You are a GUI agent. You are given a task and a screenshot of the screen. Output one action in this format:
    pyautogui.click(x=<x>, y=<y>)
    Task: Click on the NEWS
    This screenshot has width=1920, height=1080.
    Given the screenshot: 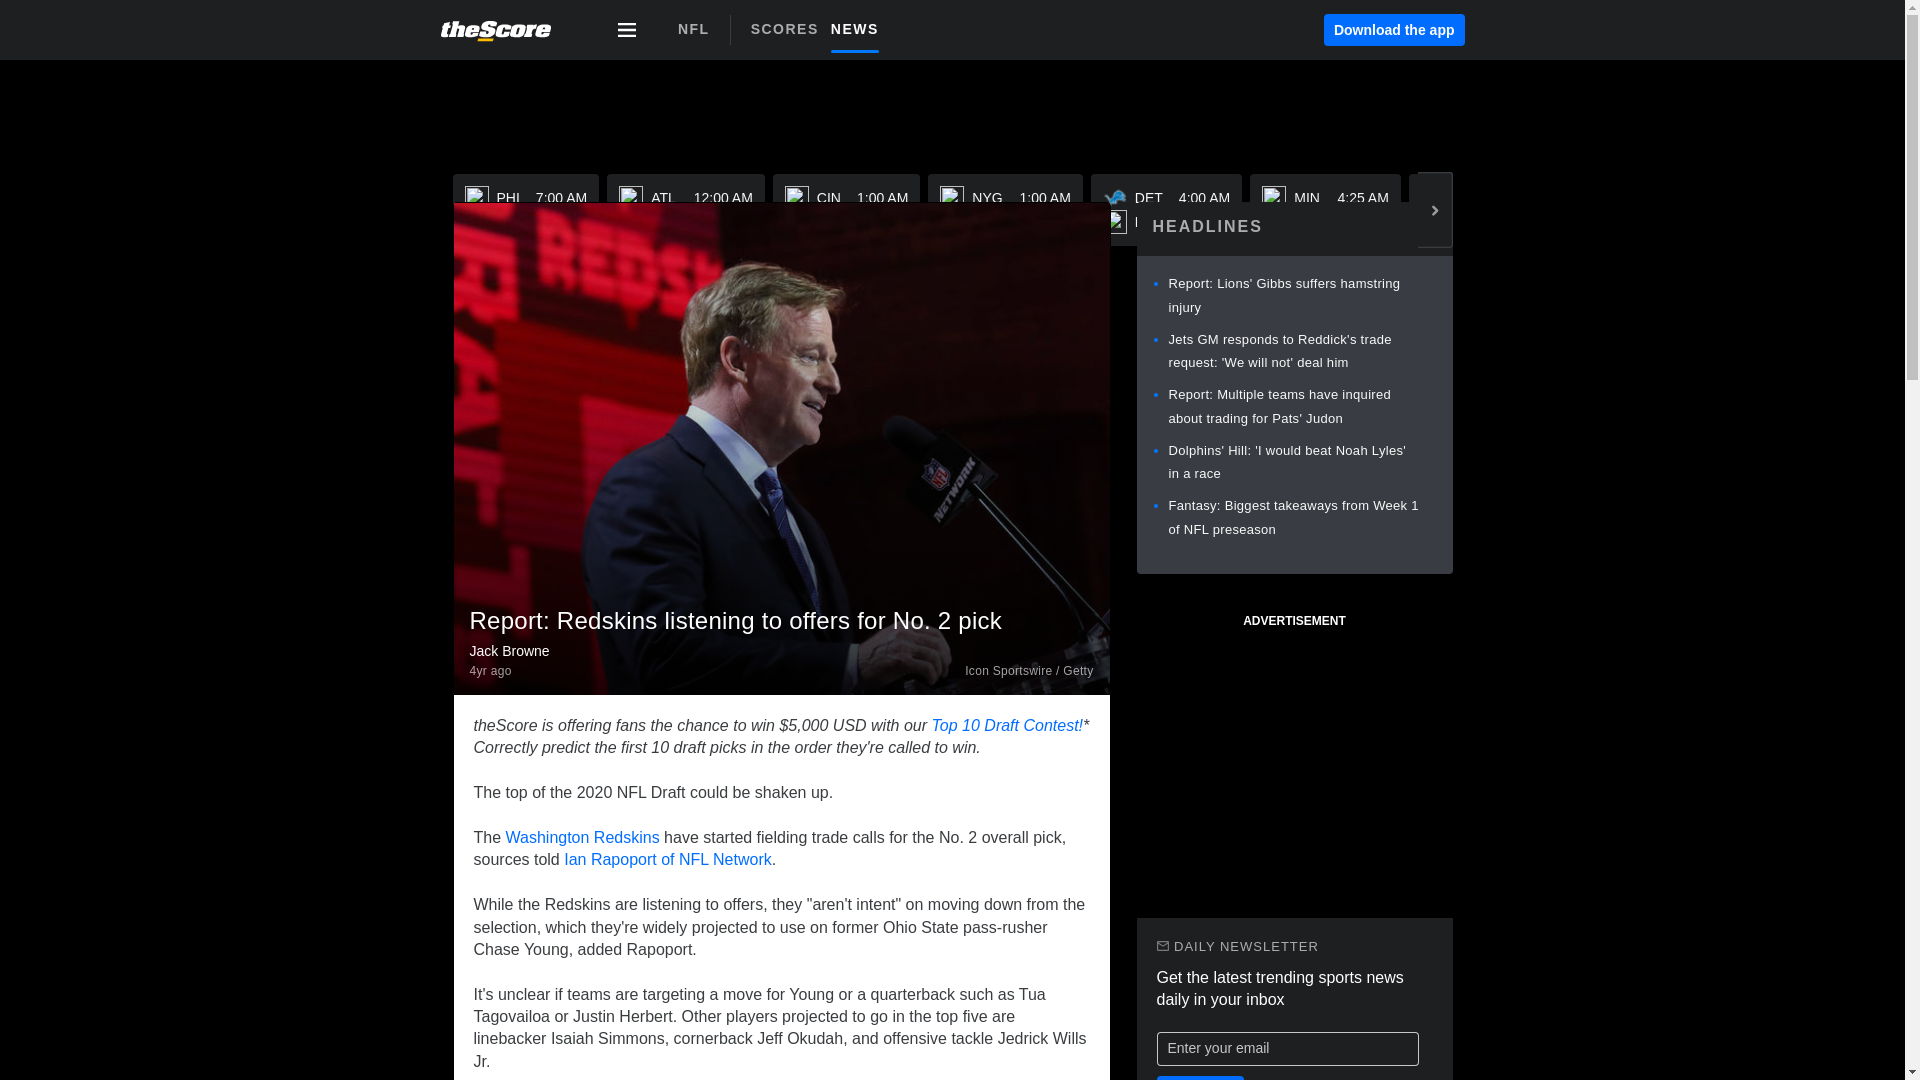 What is the action you would take?
    pyautogui.click(x=1809, y=210)
    